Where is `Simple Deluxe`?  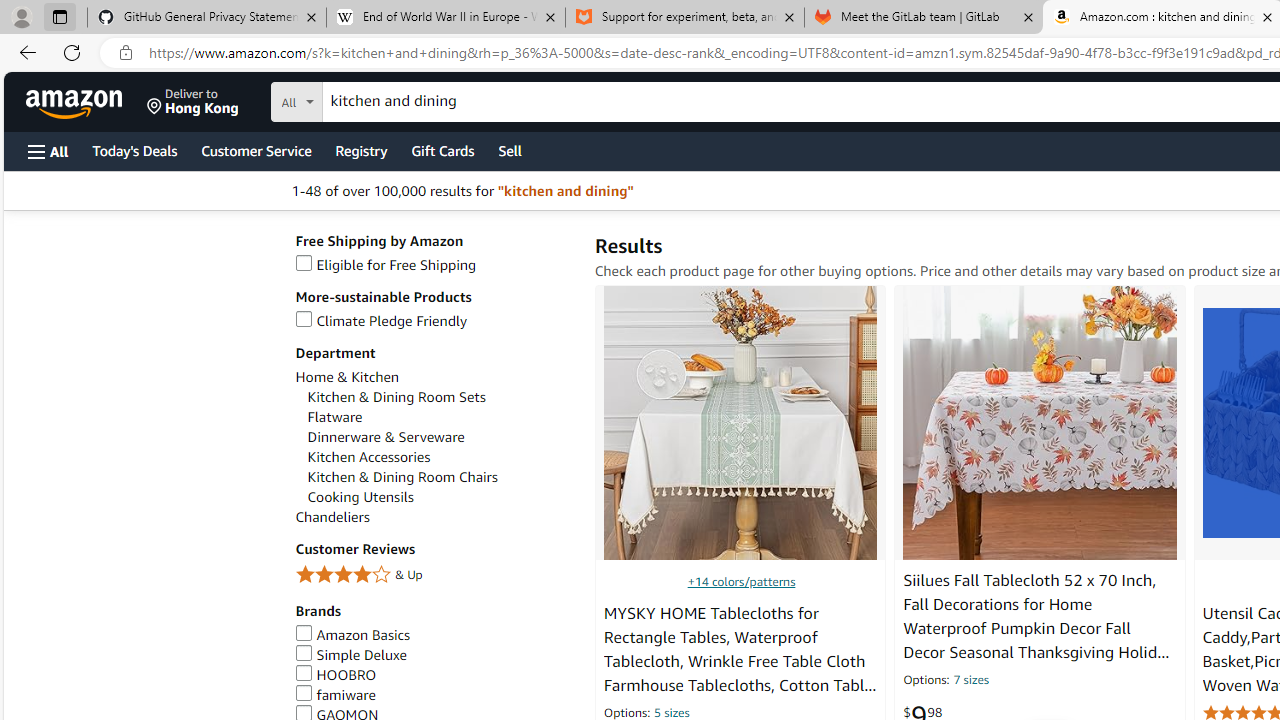 Simple Deluxe is located at coordinates (434, 655).